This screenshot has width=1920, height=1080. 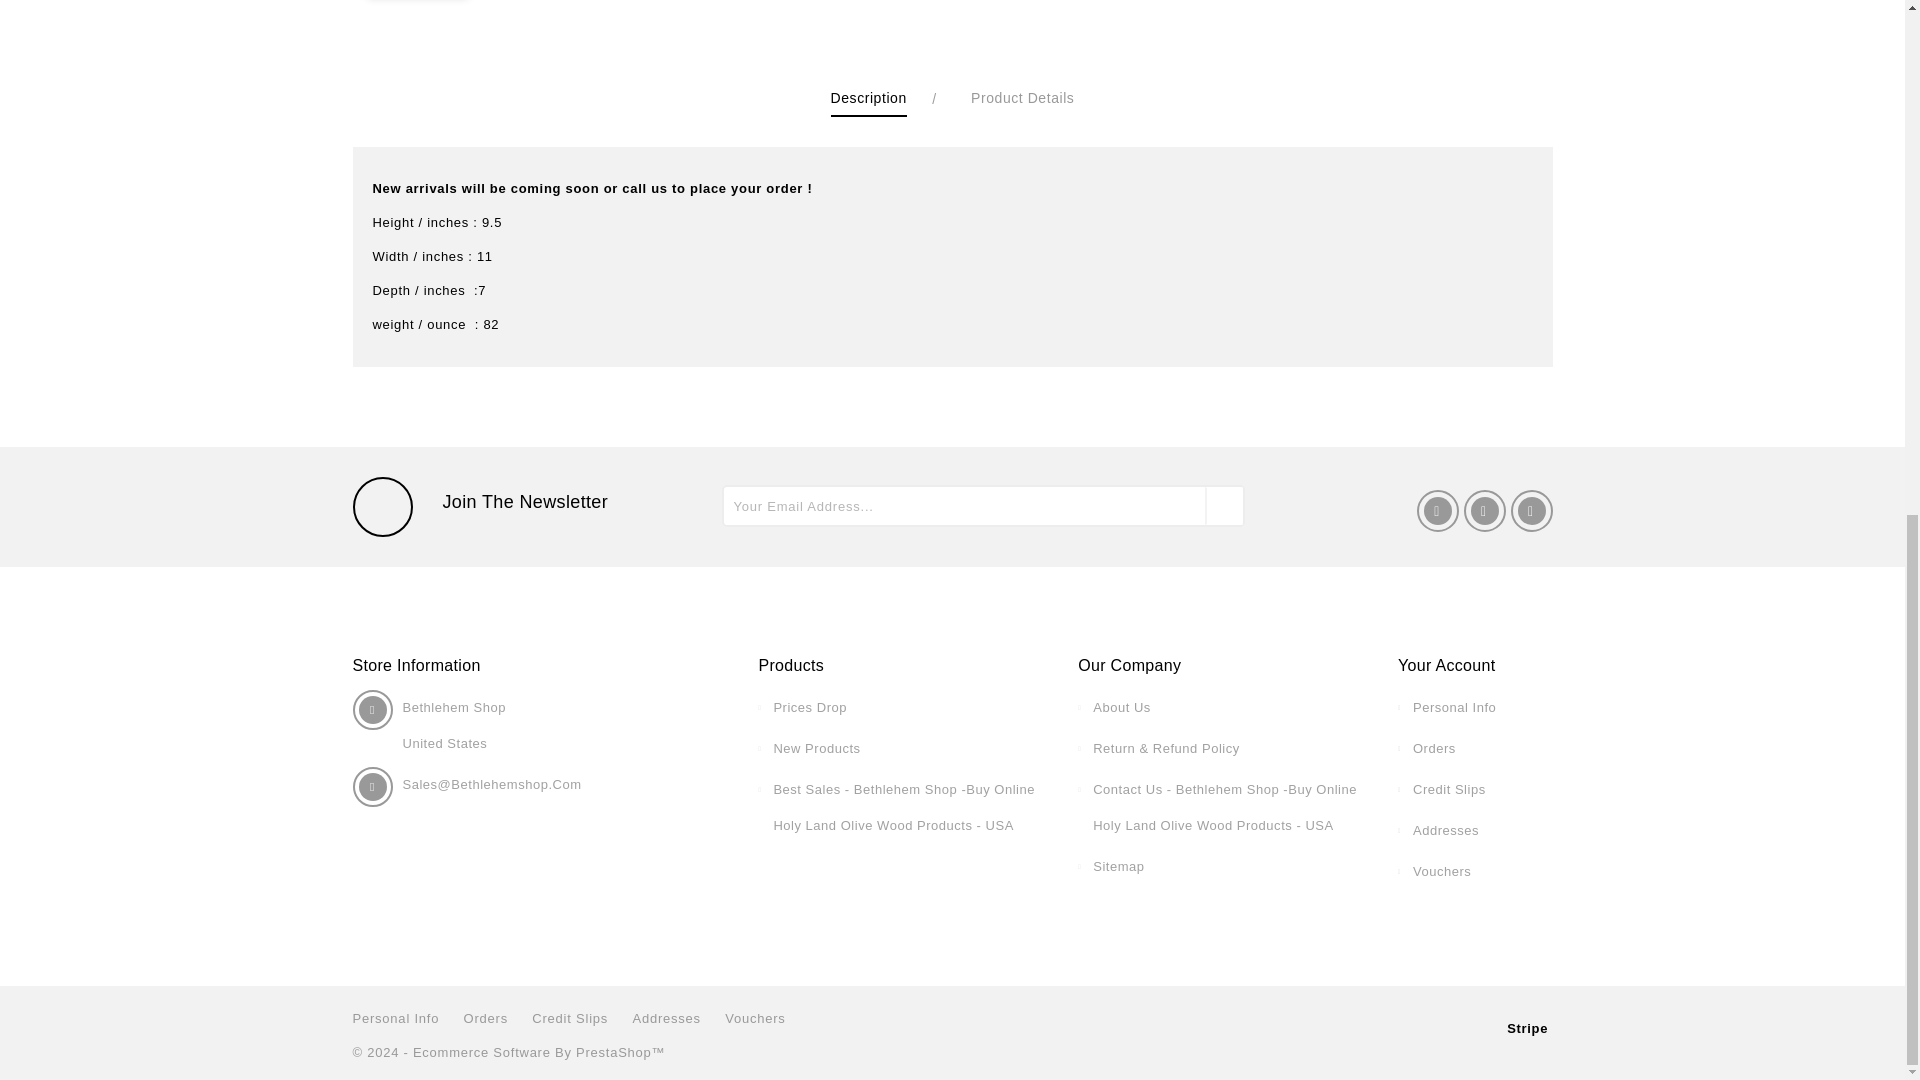 I want to click on Orders, so click(x=1434, y=748).